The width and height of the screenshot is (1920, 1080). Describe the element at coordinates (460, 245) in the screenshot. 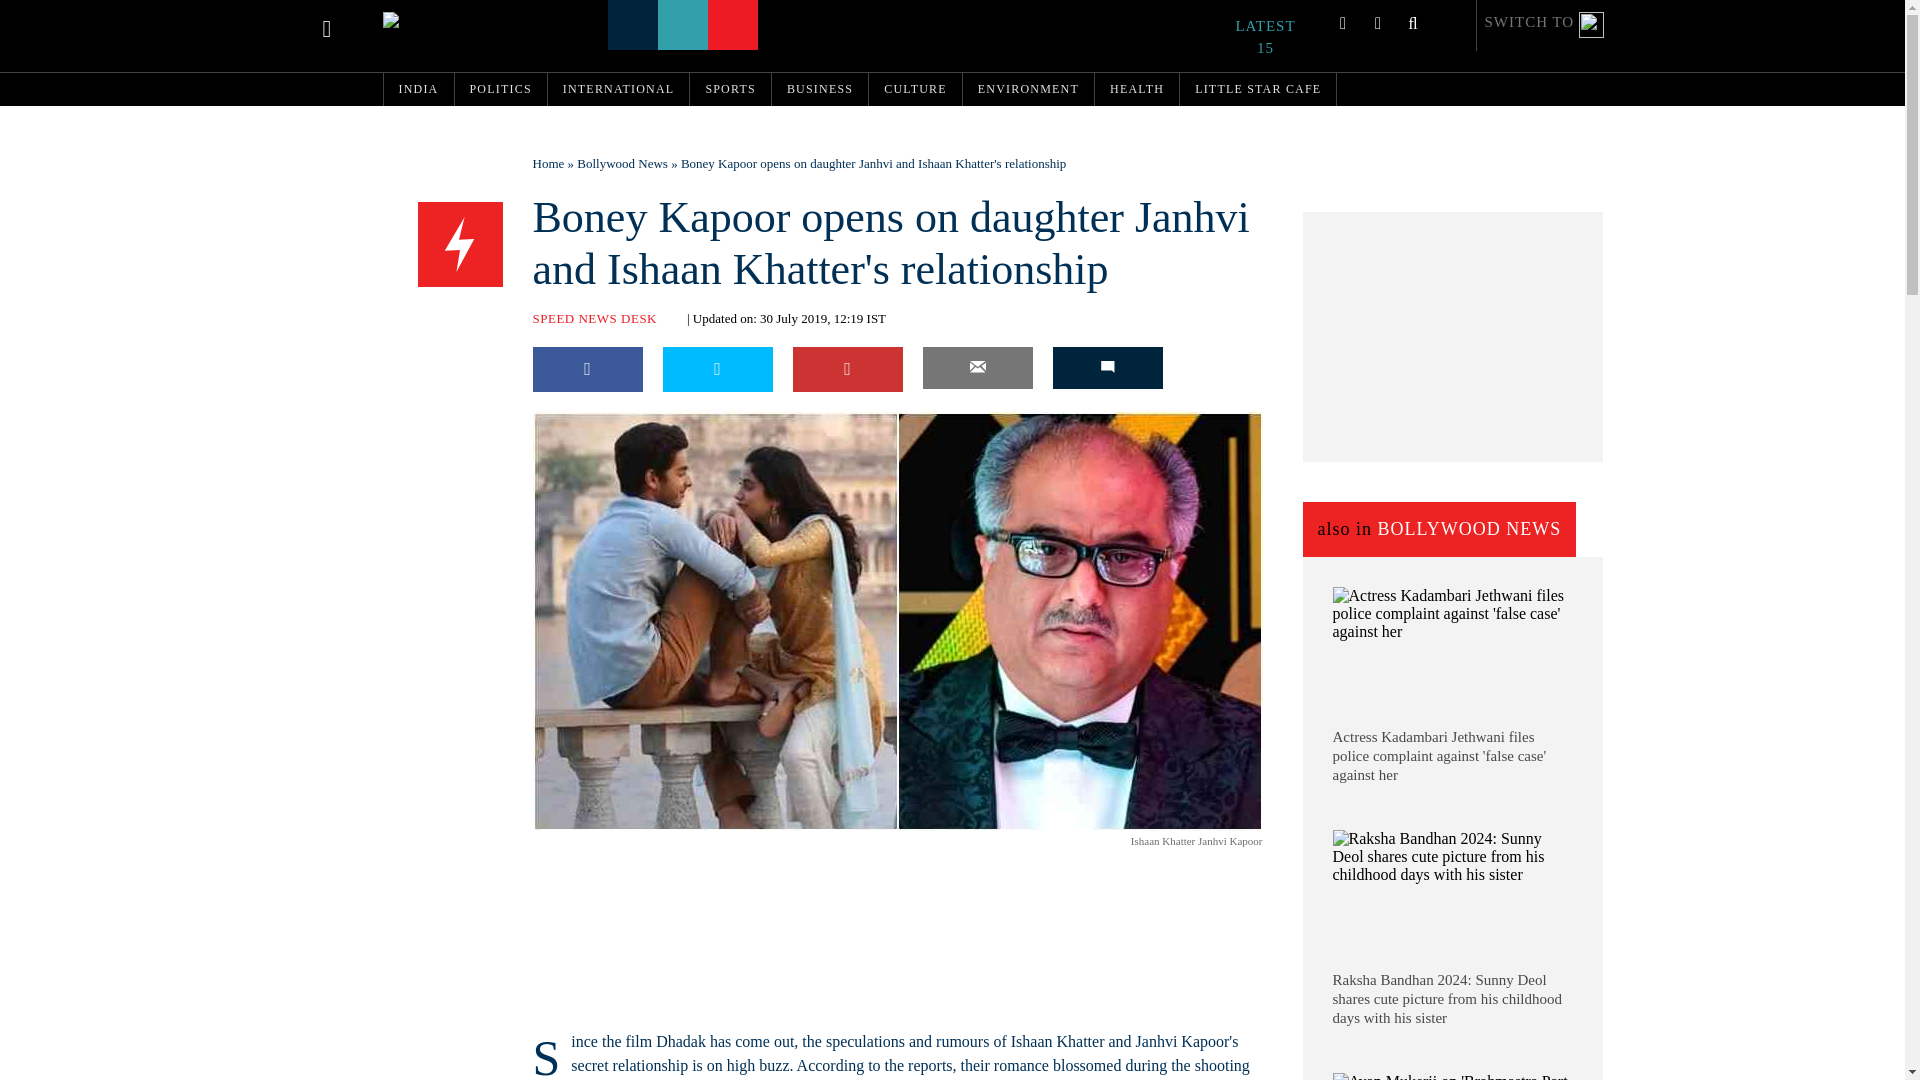

I see `SPEED NEWS` at that location.